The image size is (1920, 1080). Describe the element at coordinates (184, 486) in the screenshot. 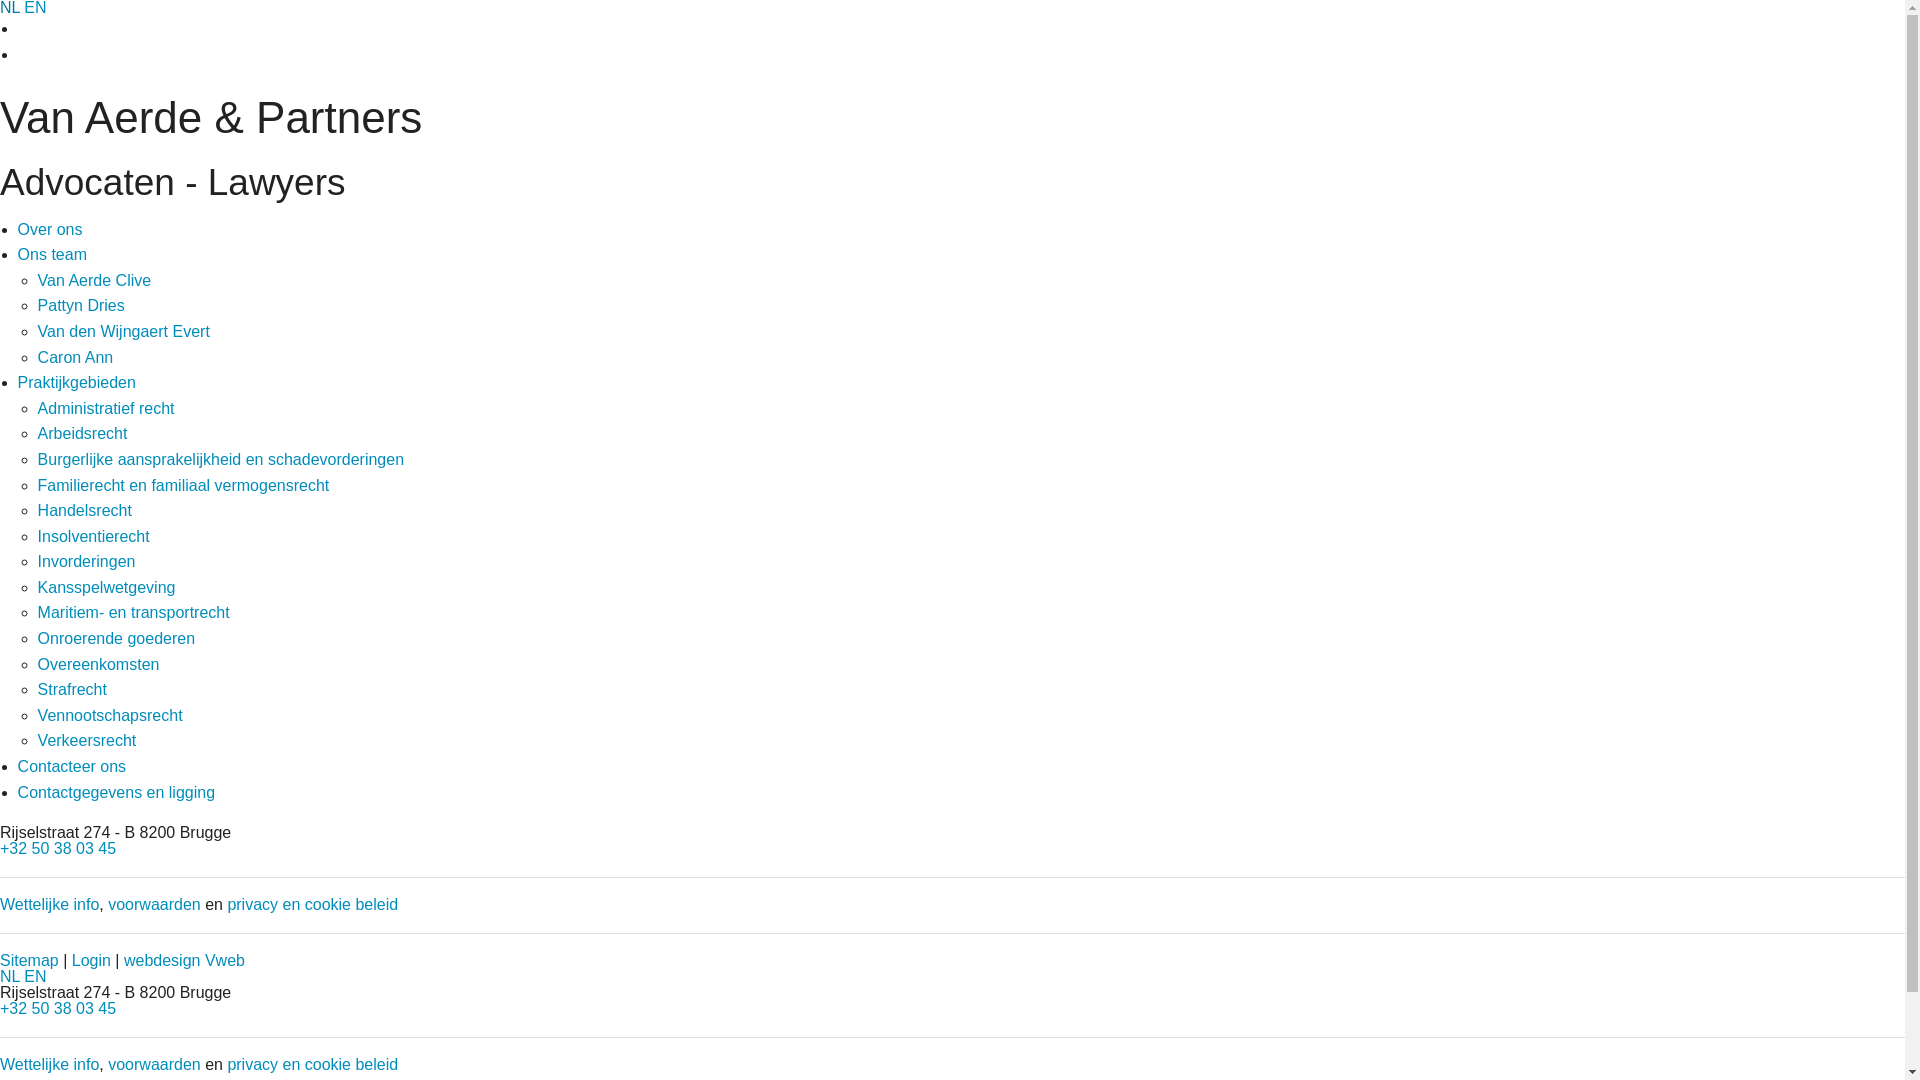

I see `Familierecht en familiaal vermogensrecht` at that location.